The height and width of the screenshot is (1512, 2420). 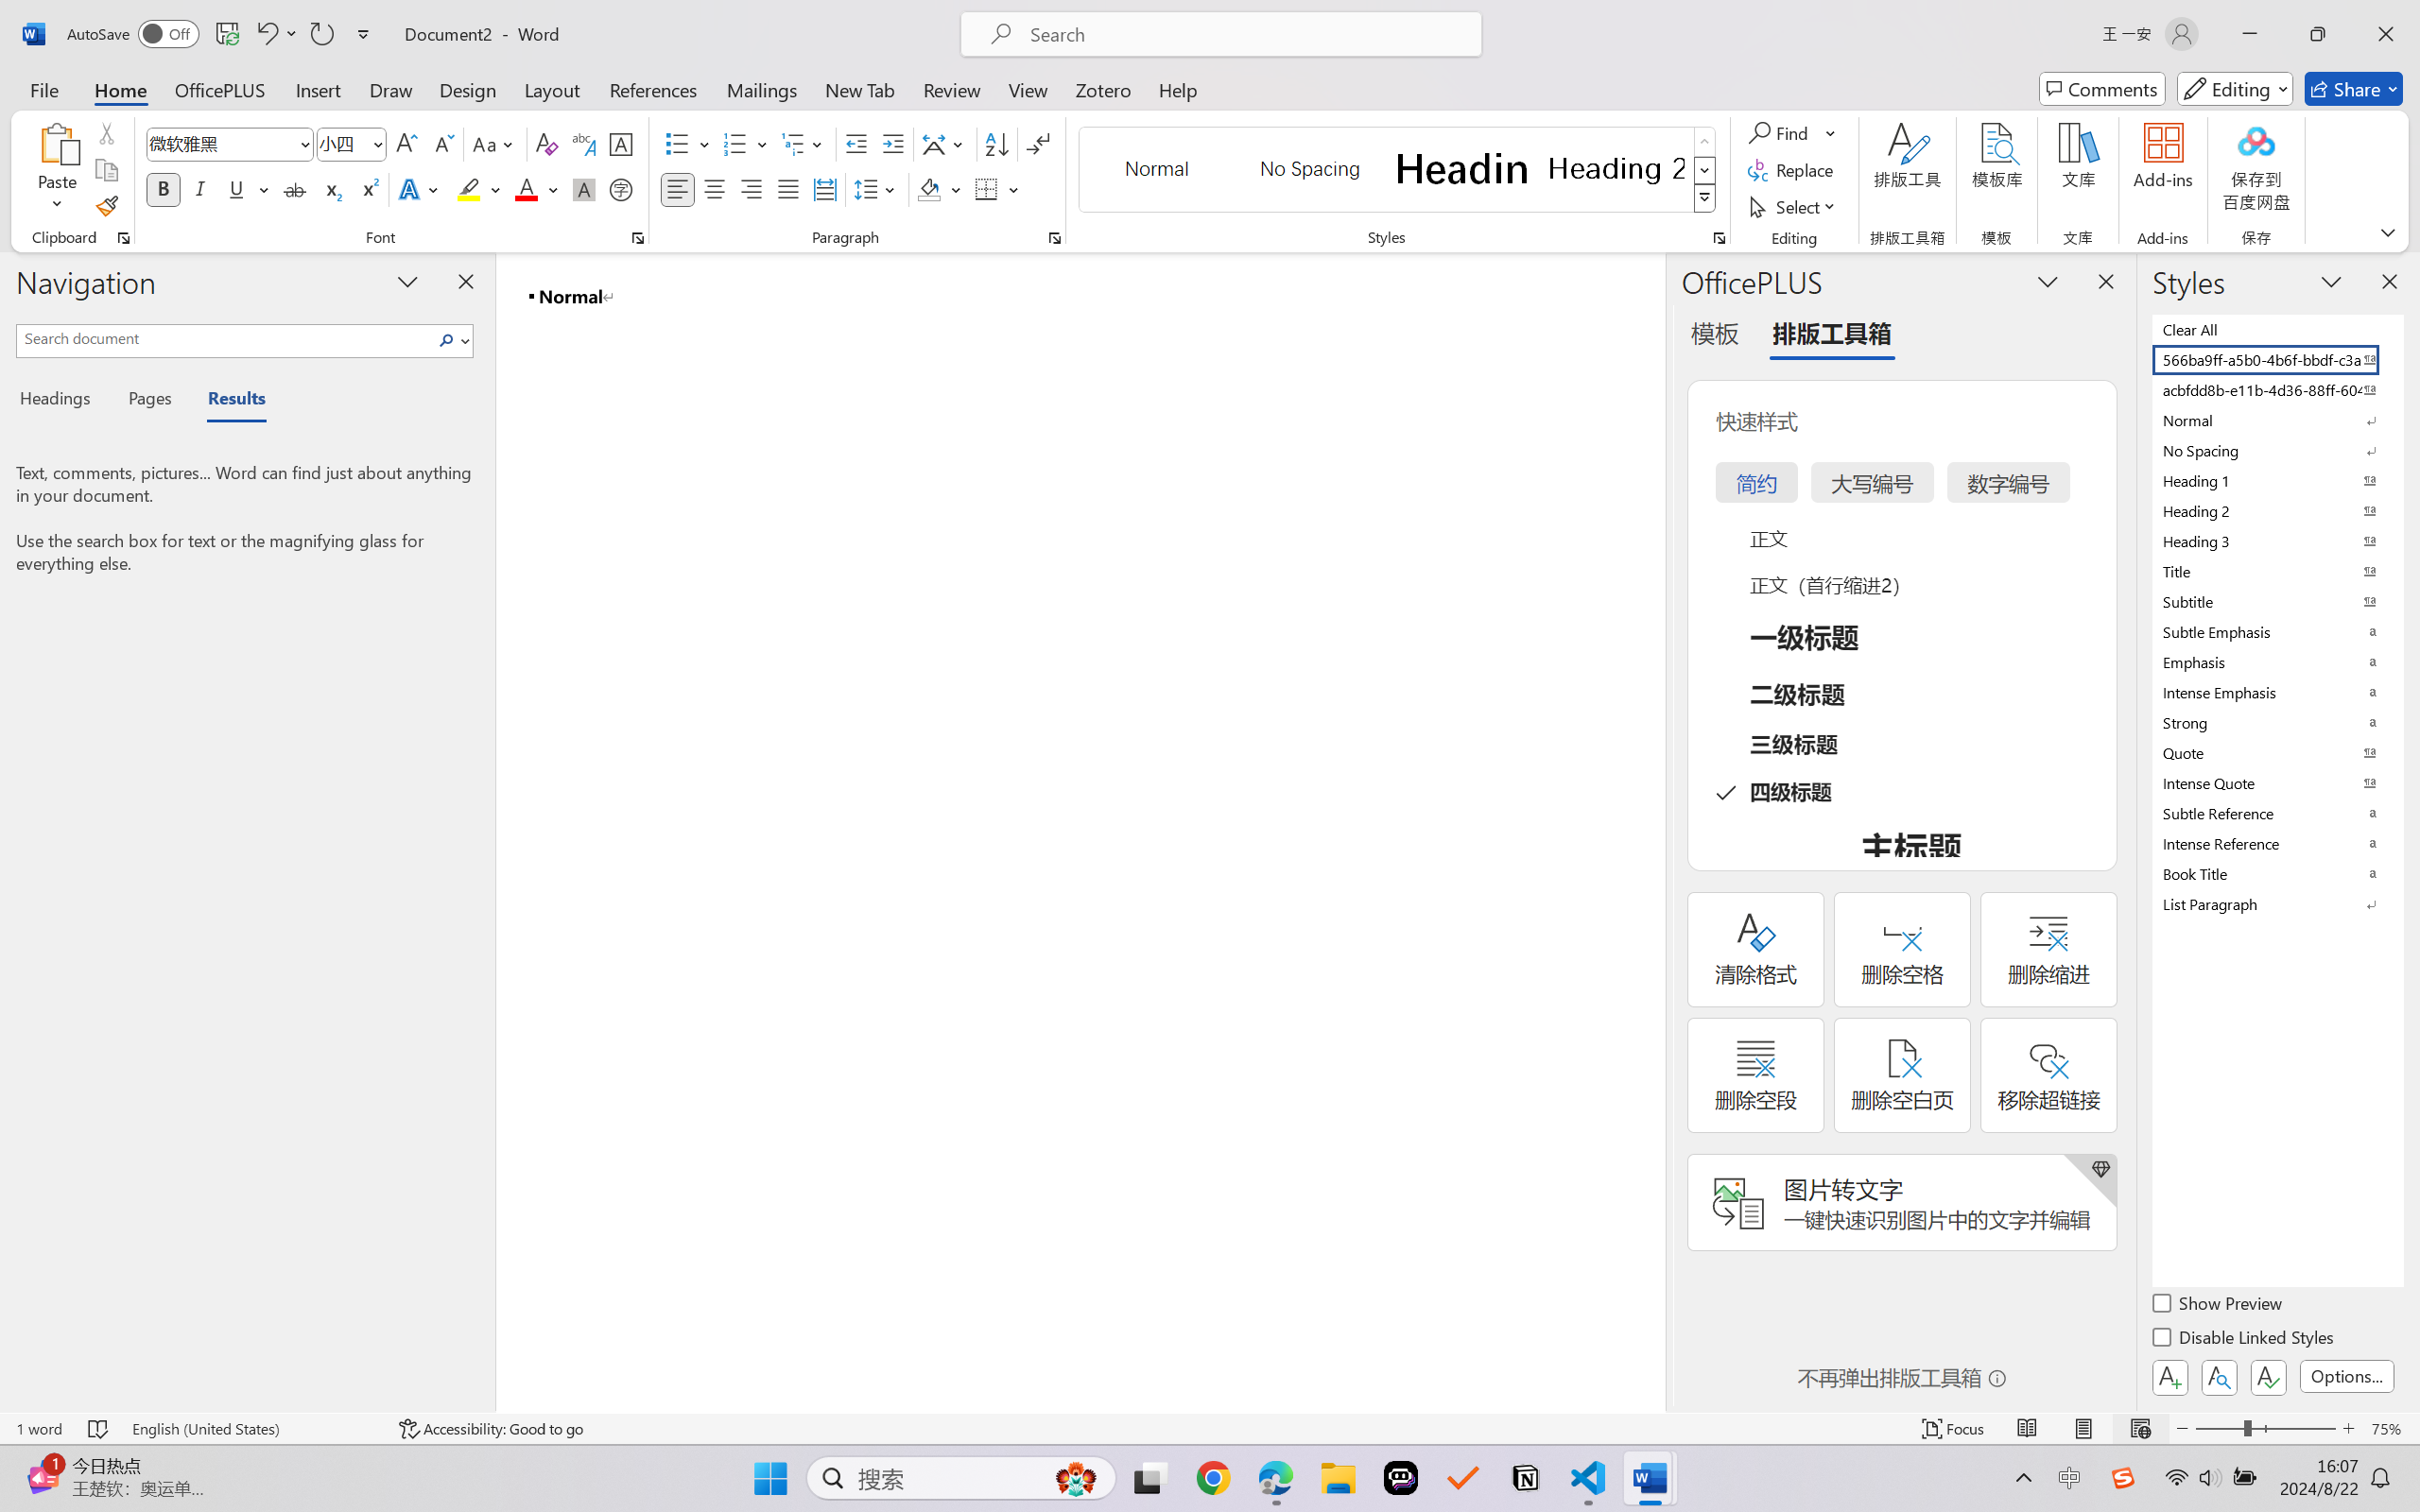 I want to click on Line and Paragraph Spacing, so click(x=877, y=189).